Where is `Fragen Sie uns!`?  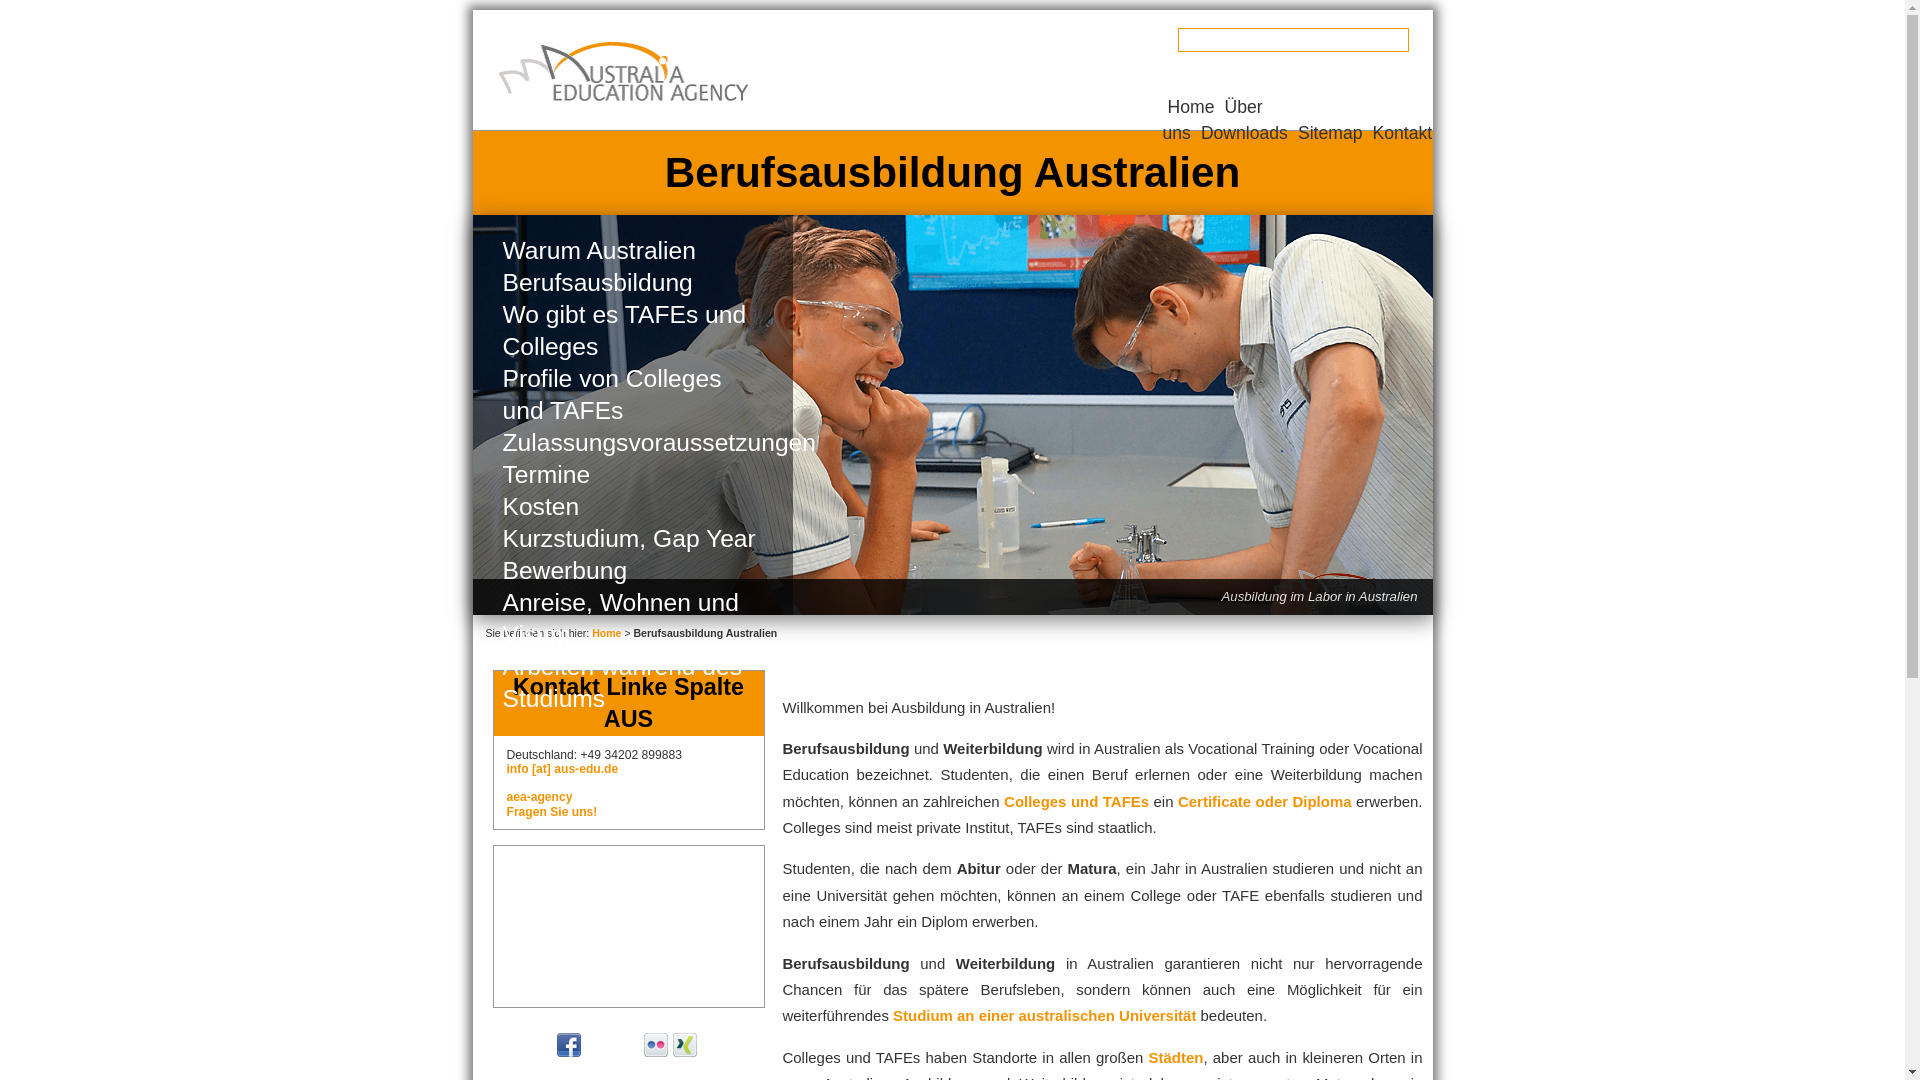 Fragen Sie uns! is located at coordinates (552, 812).